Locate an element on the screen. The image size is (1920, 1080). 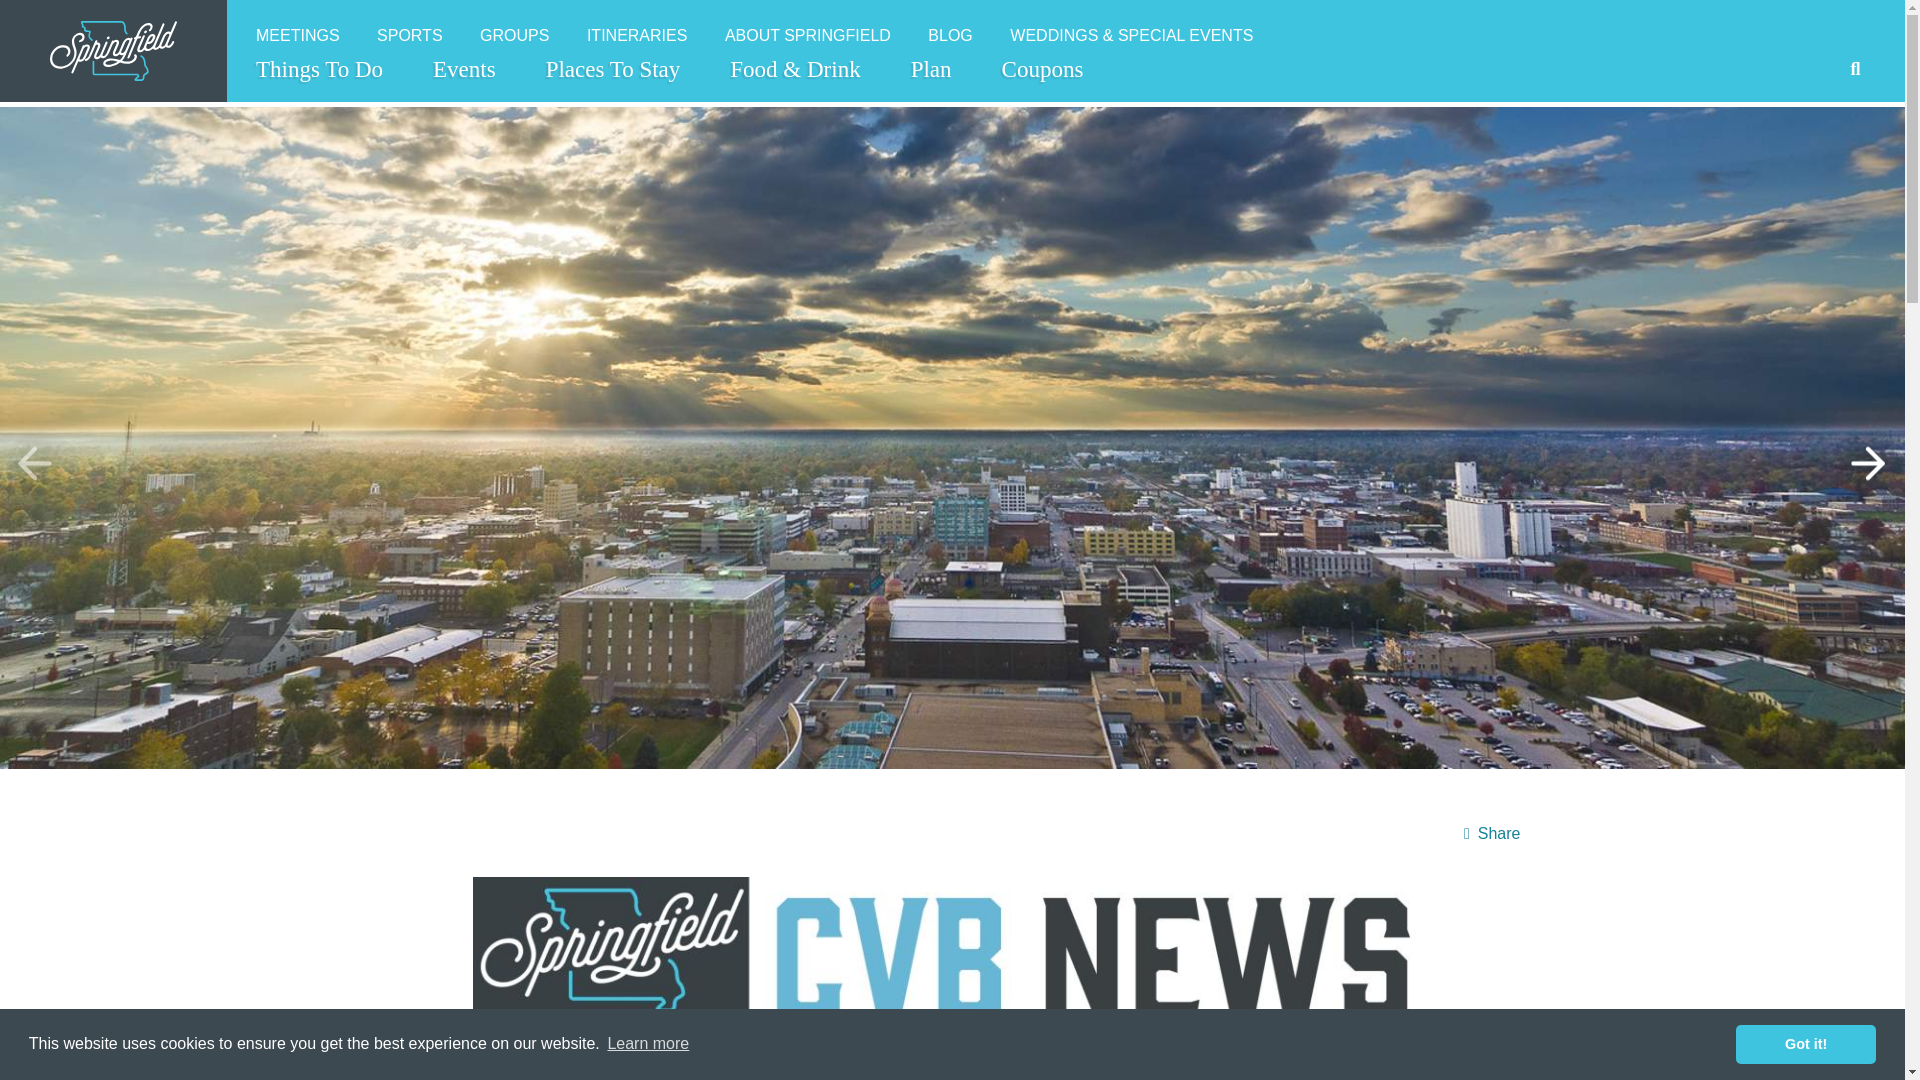
Places To Stay is located at coordinates (613, 69).